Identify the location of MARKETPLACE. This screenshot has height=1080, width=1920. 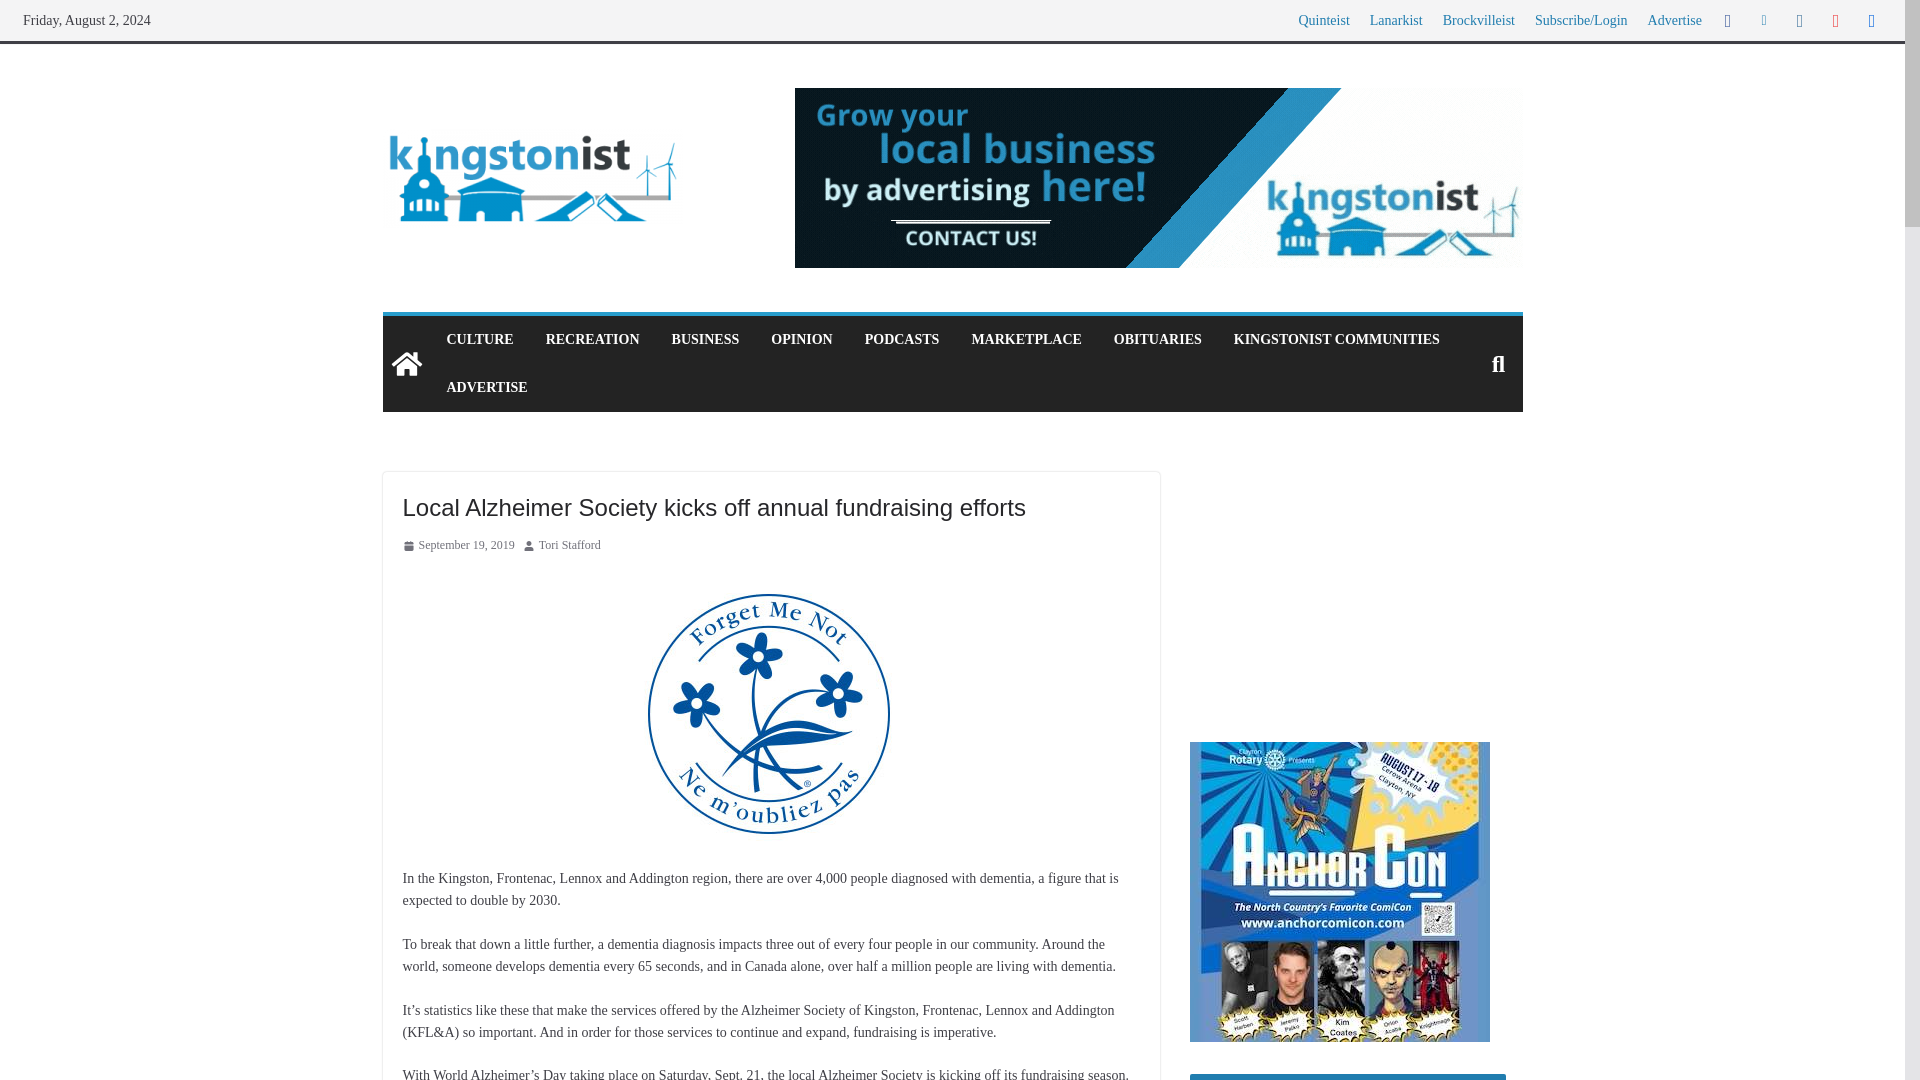
(1026, 340).